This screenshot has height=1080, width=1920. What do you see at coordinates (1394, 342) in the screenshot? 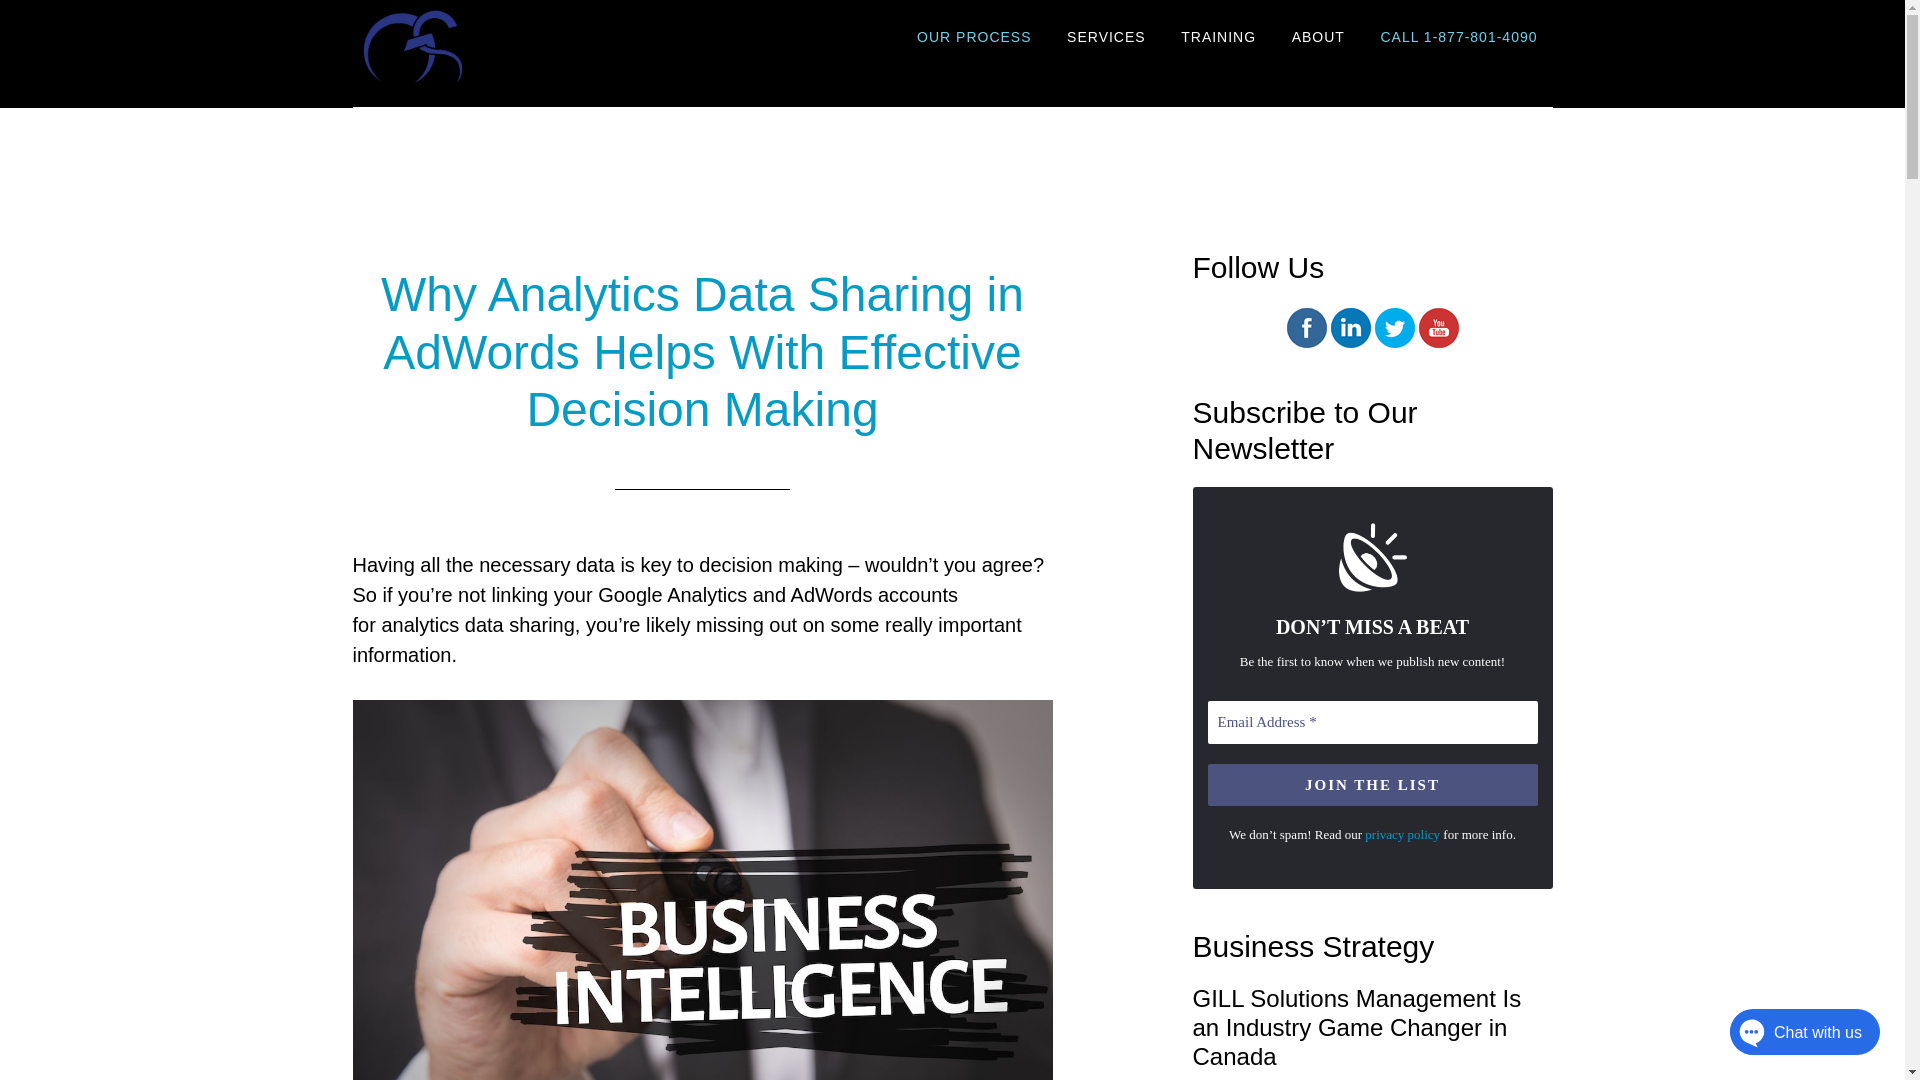
I see `Twitter` at bounding box center [1394, 342].